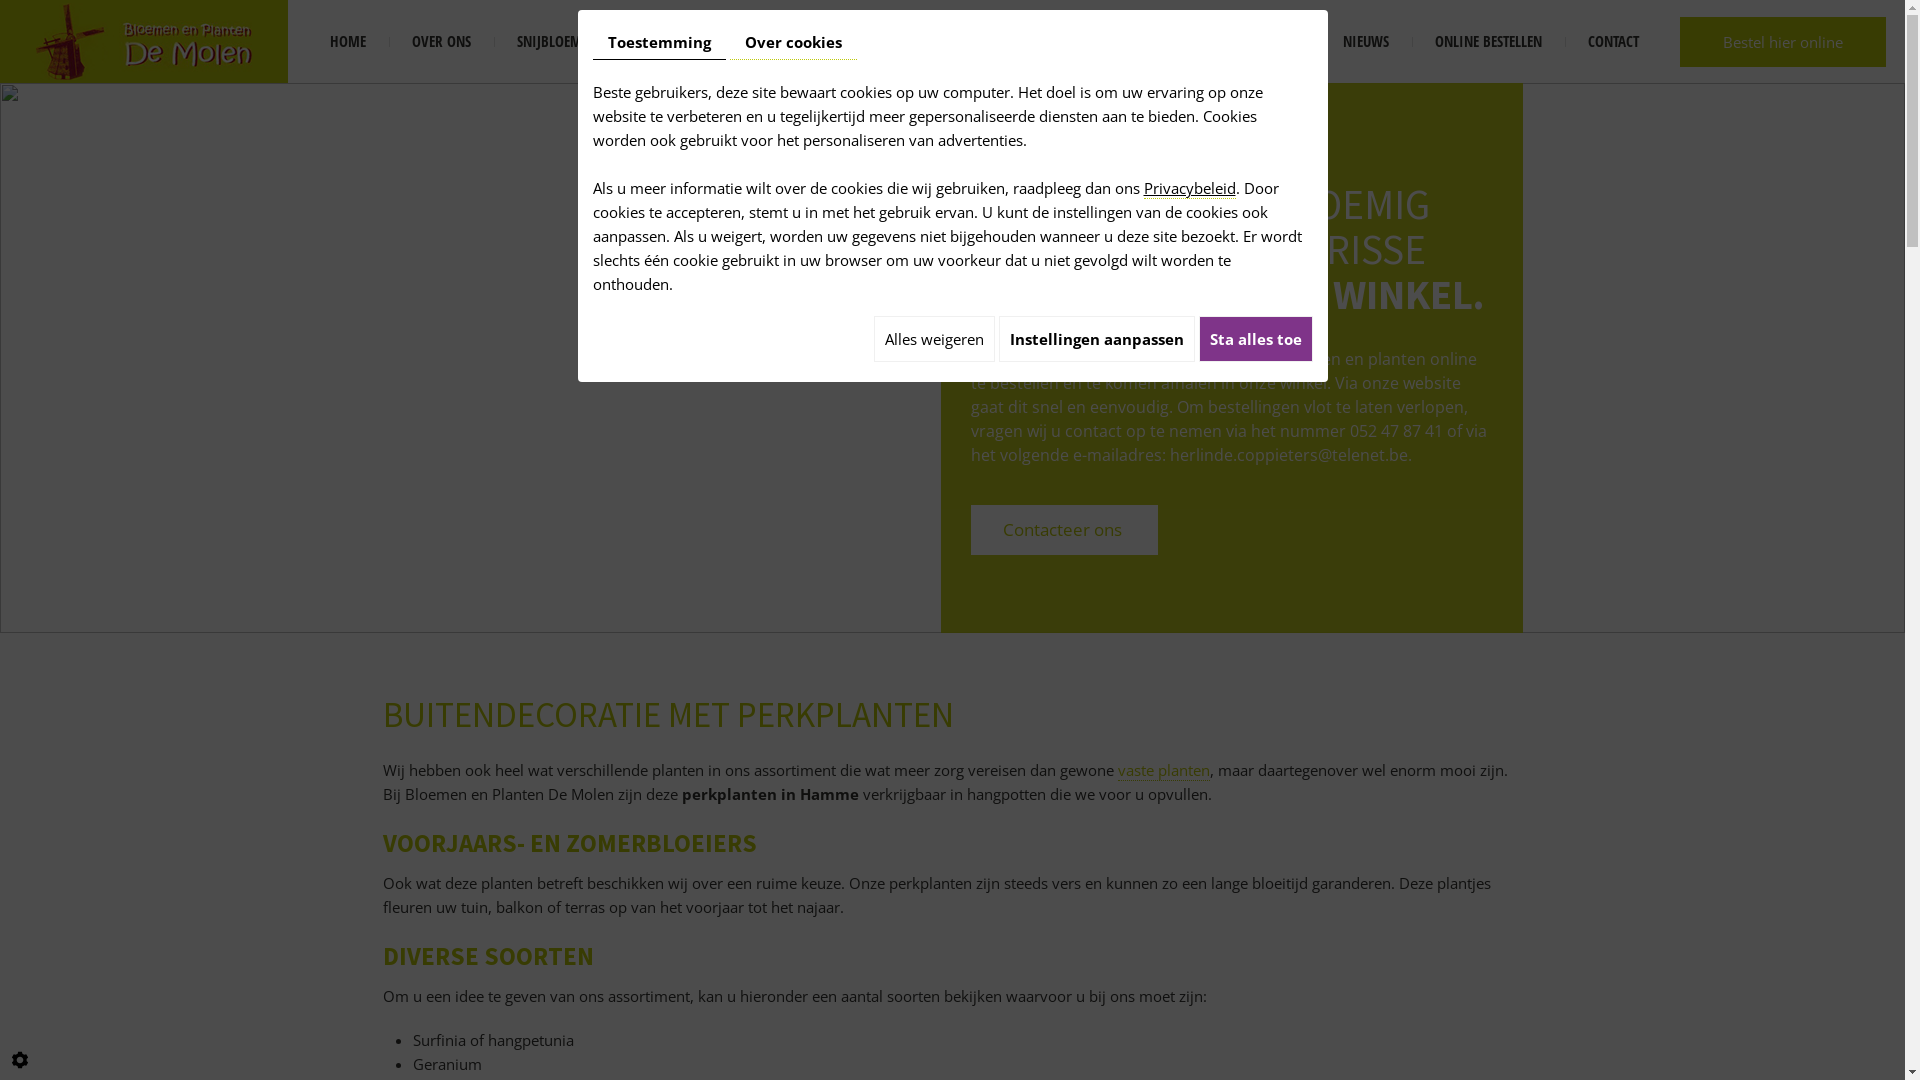  What do you see at coordinates (20, 1060) in the screenshot?
I see `Cookie-instelling bewerken` at bounding box center [20, 1060].